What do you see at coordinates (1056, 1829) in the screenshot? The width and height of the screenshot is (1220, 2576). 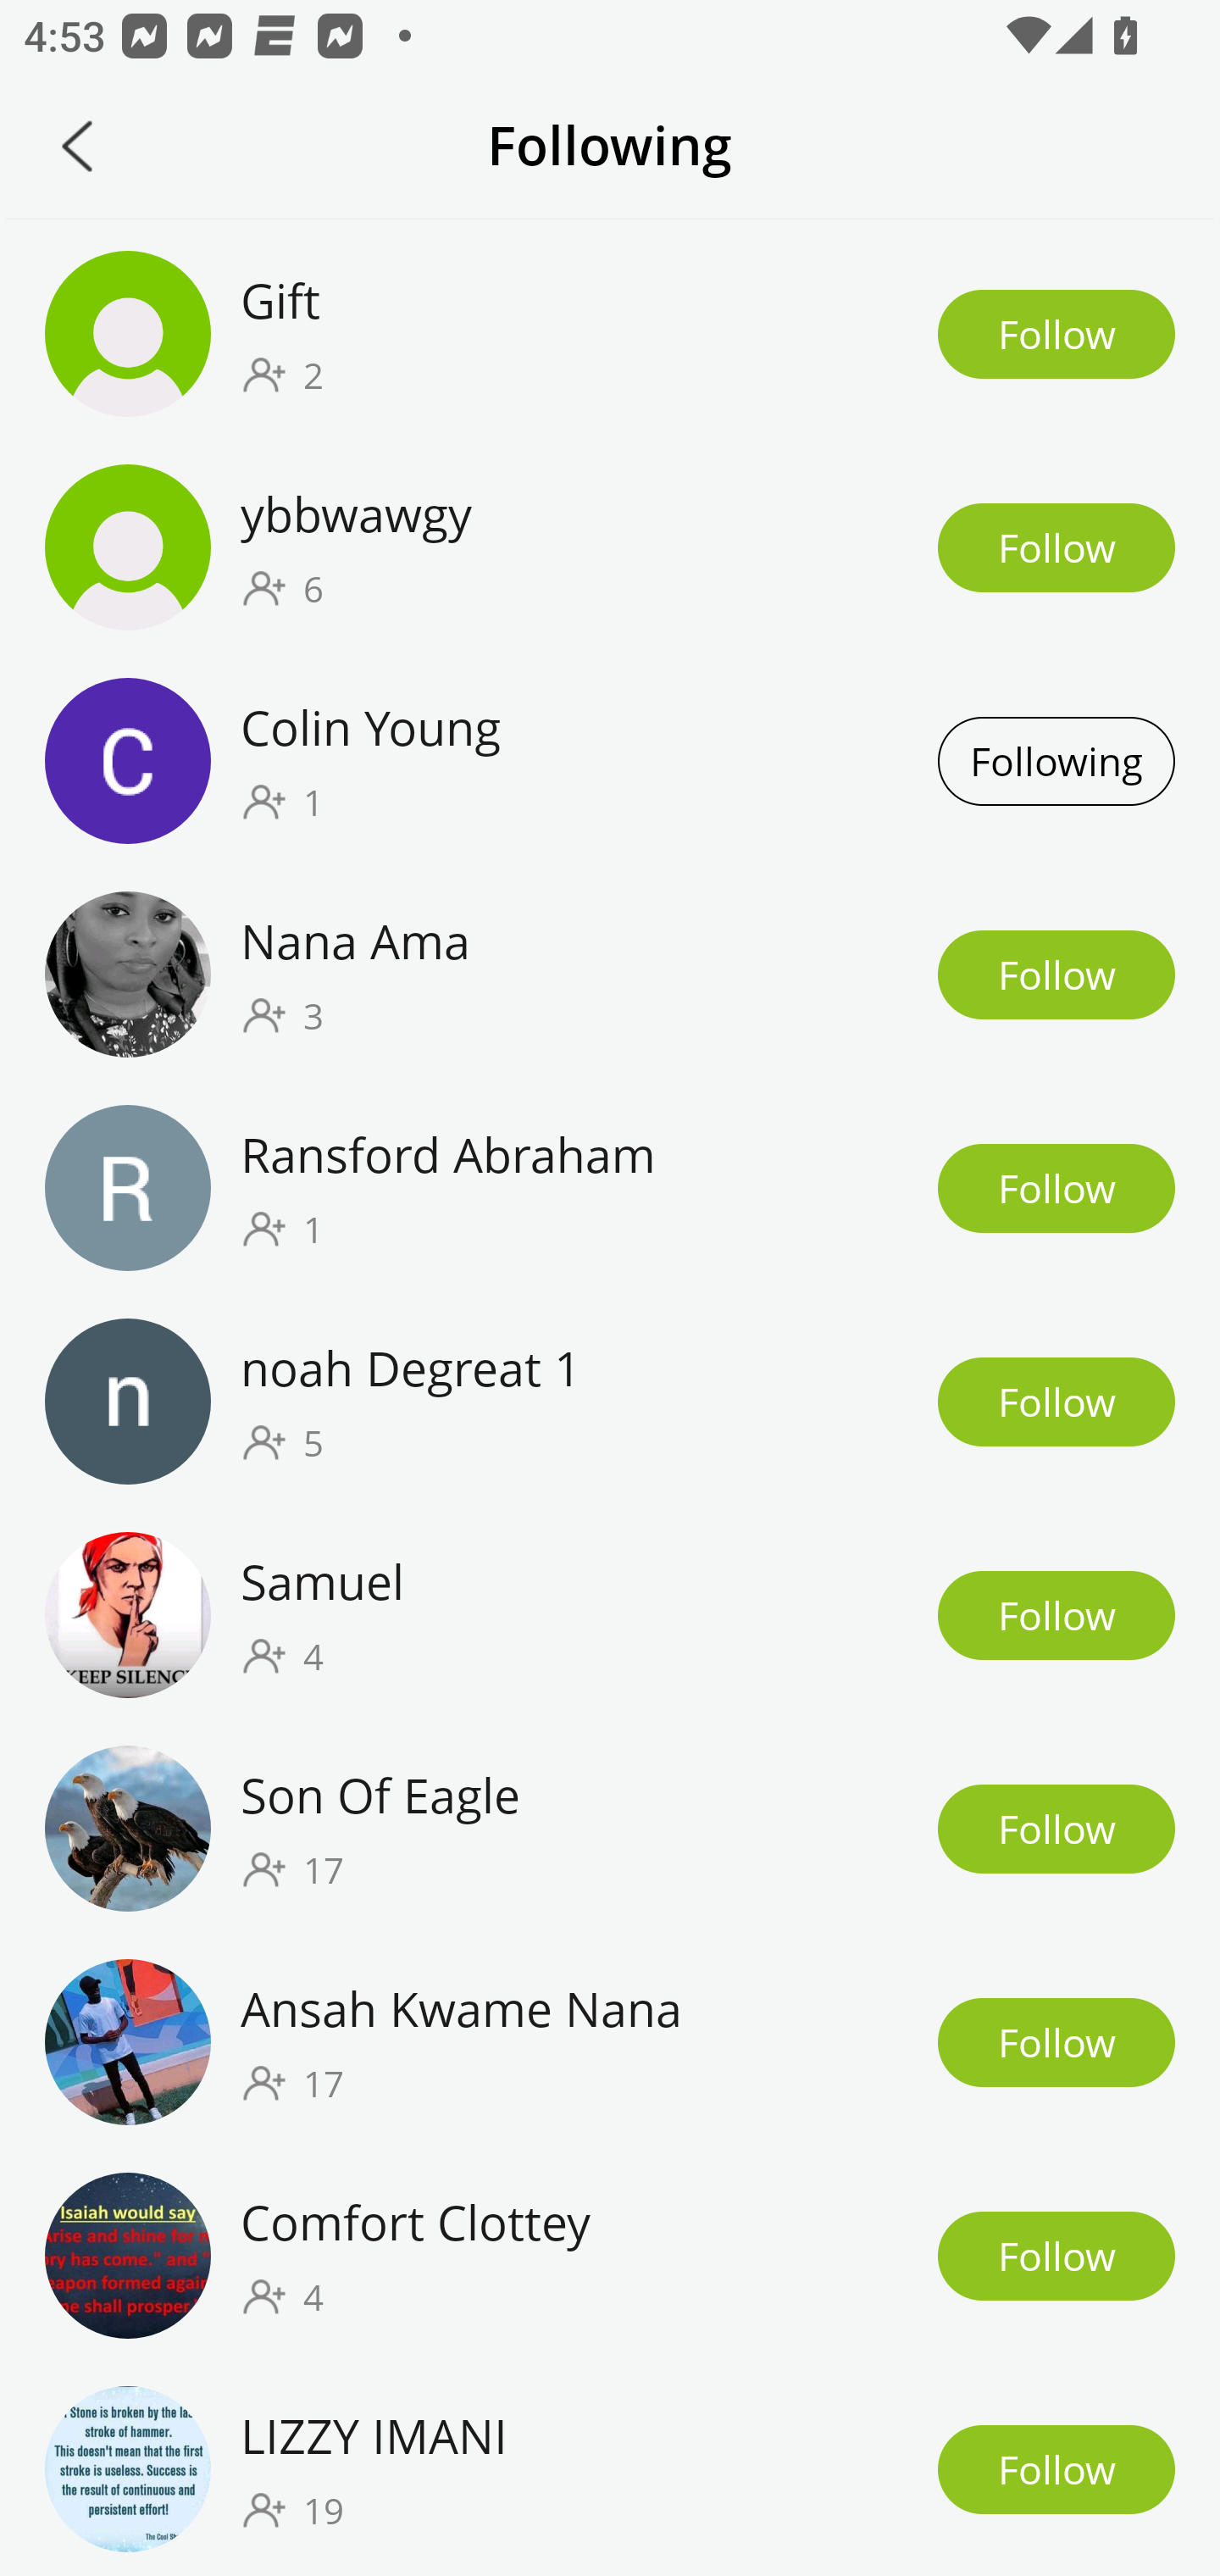 I see `Follow` at bounding box center [1056, 1829].